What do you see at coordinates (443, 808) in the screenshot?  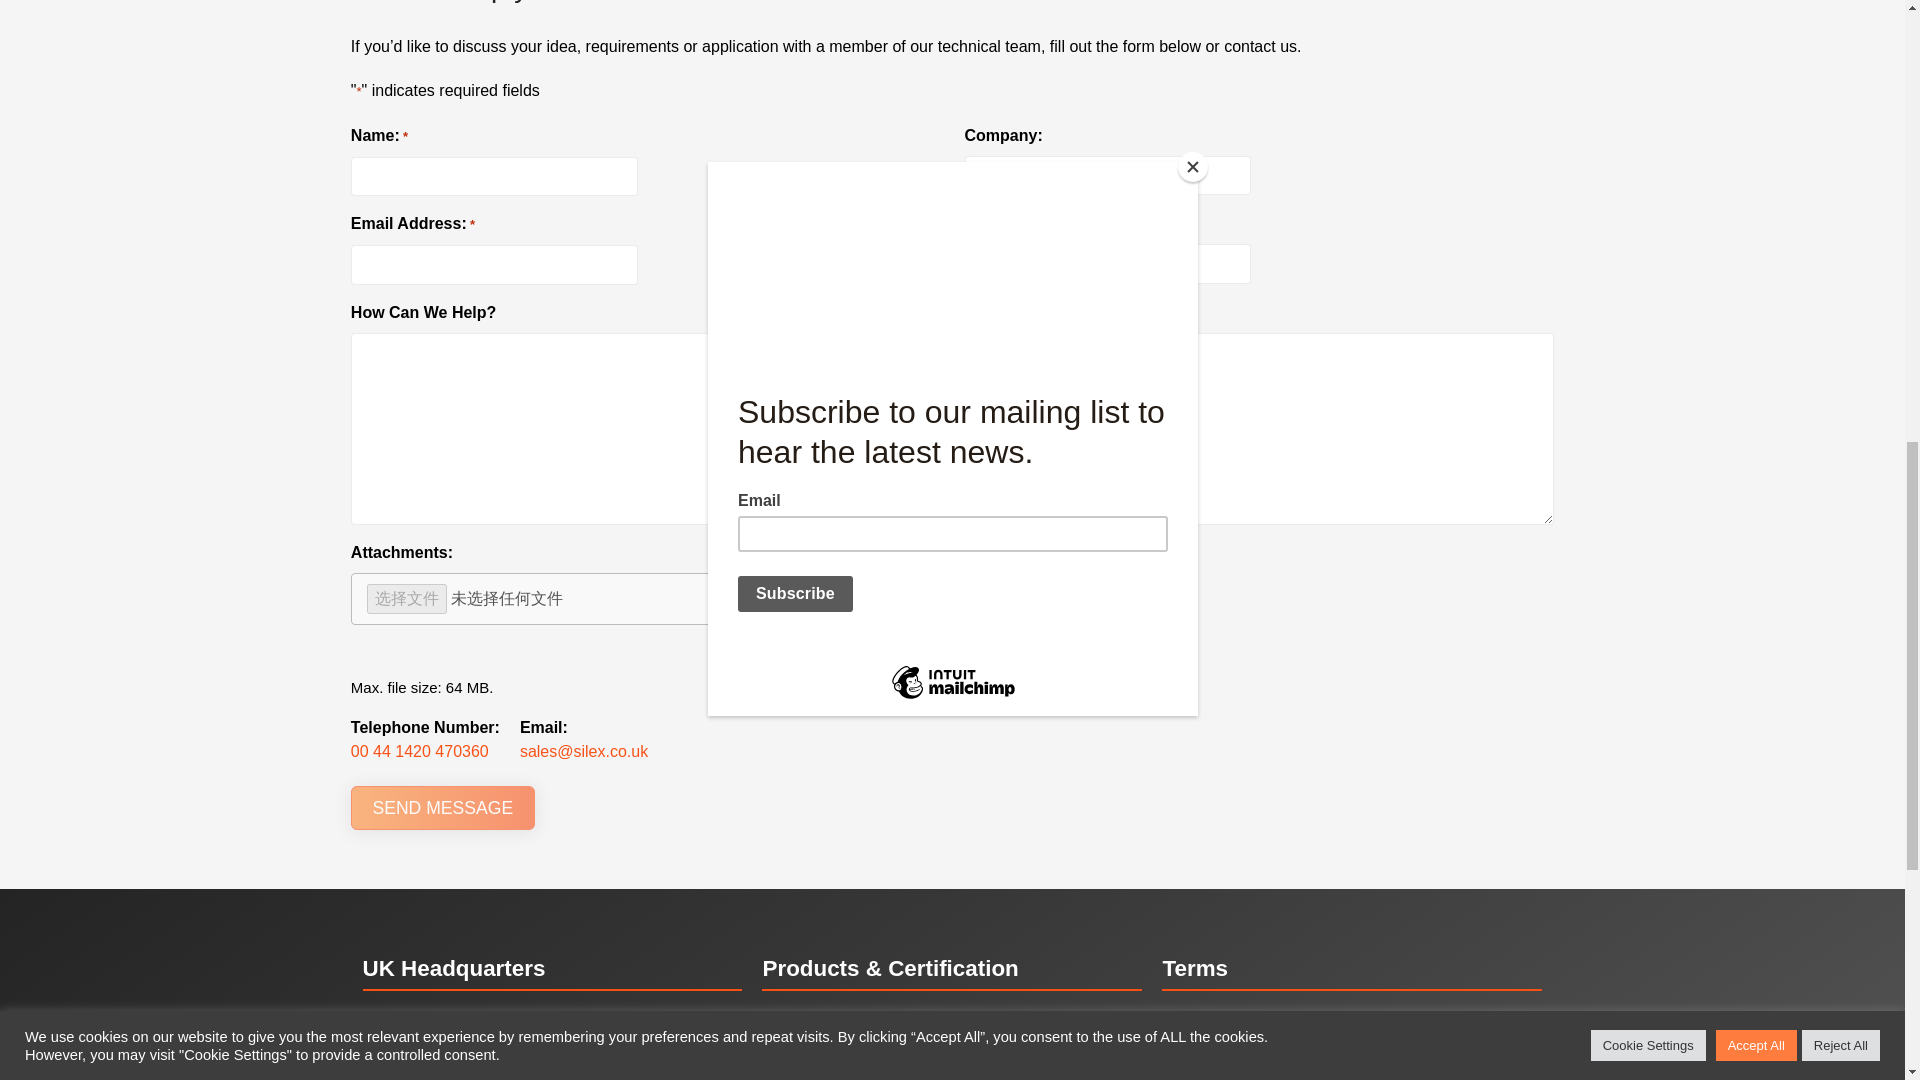 I see `SEND MESSAGE` at bounding box center [443, 808].